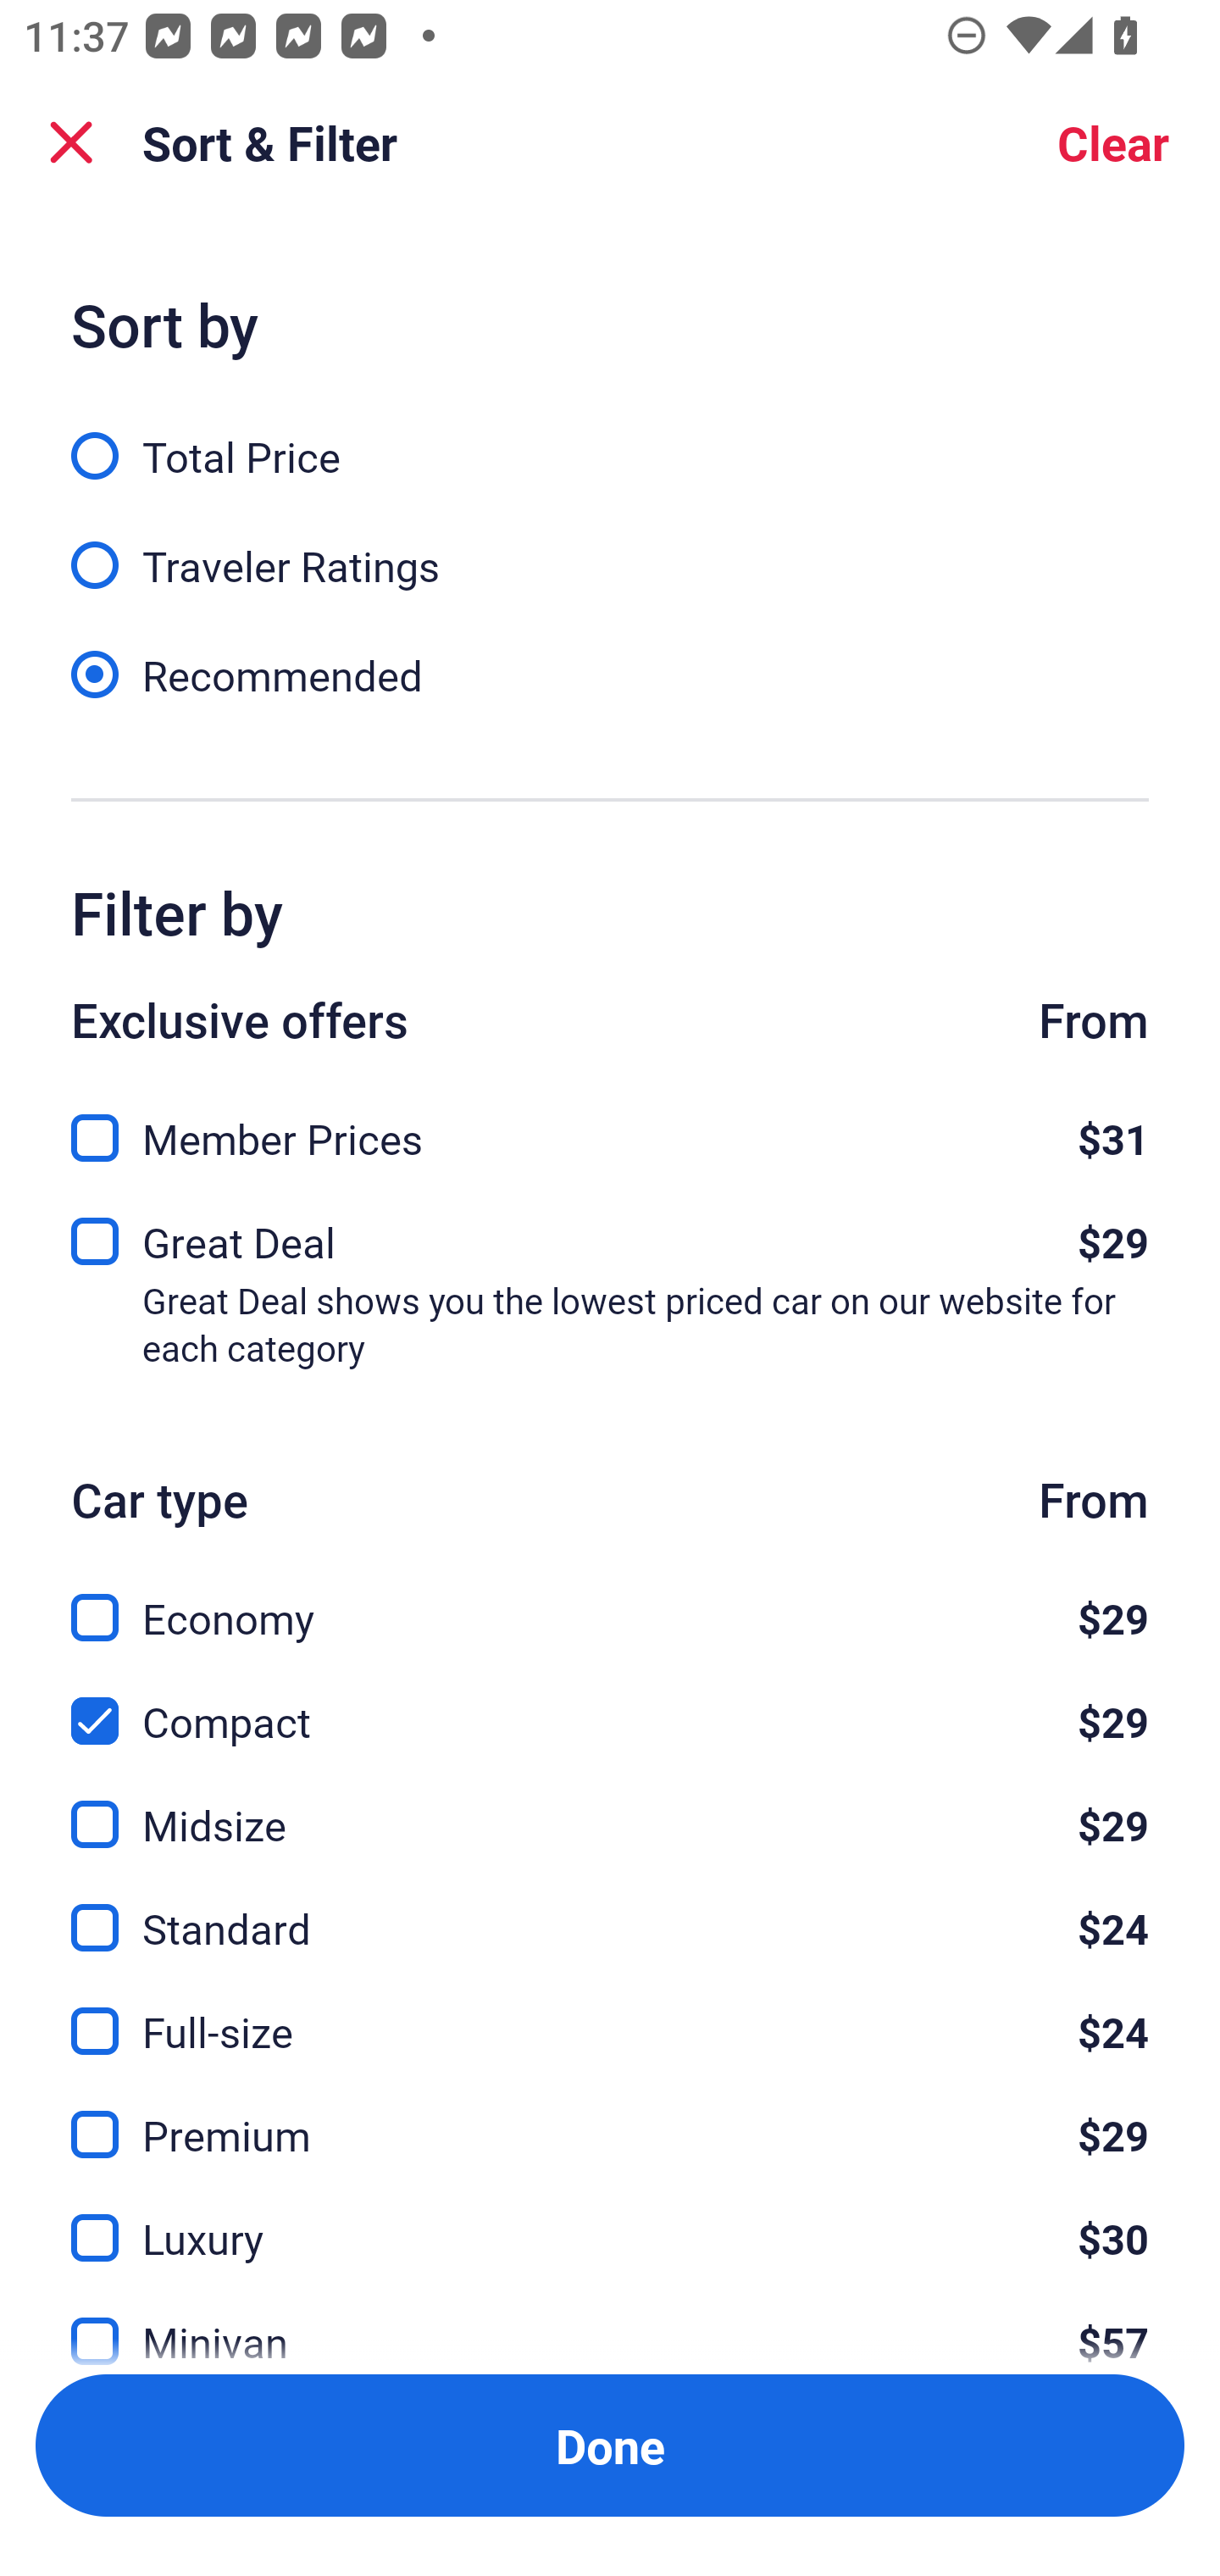 The height and width of the screenshot is (2576, 1220). Describe the element at coordinates (71, 142) in the screenshot. I see `Close Sort and Filter` at that location.